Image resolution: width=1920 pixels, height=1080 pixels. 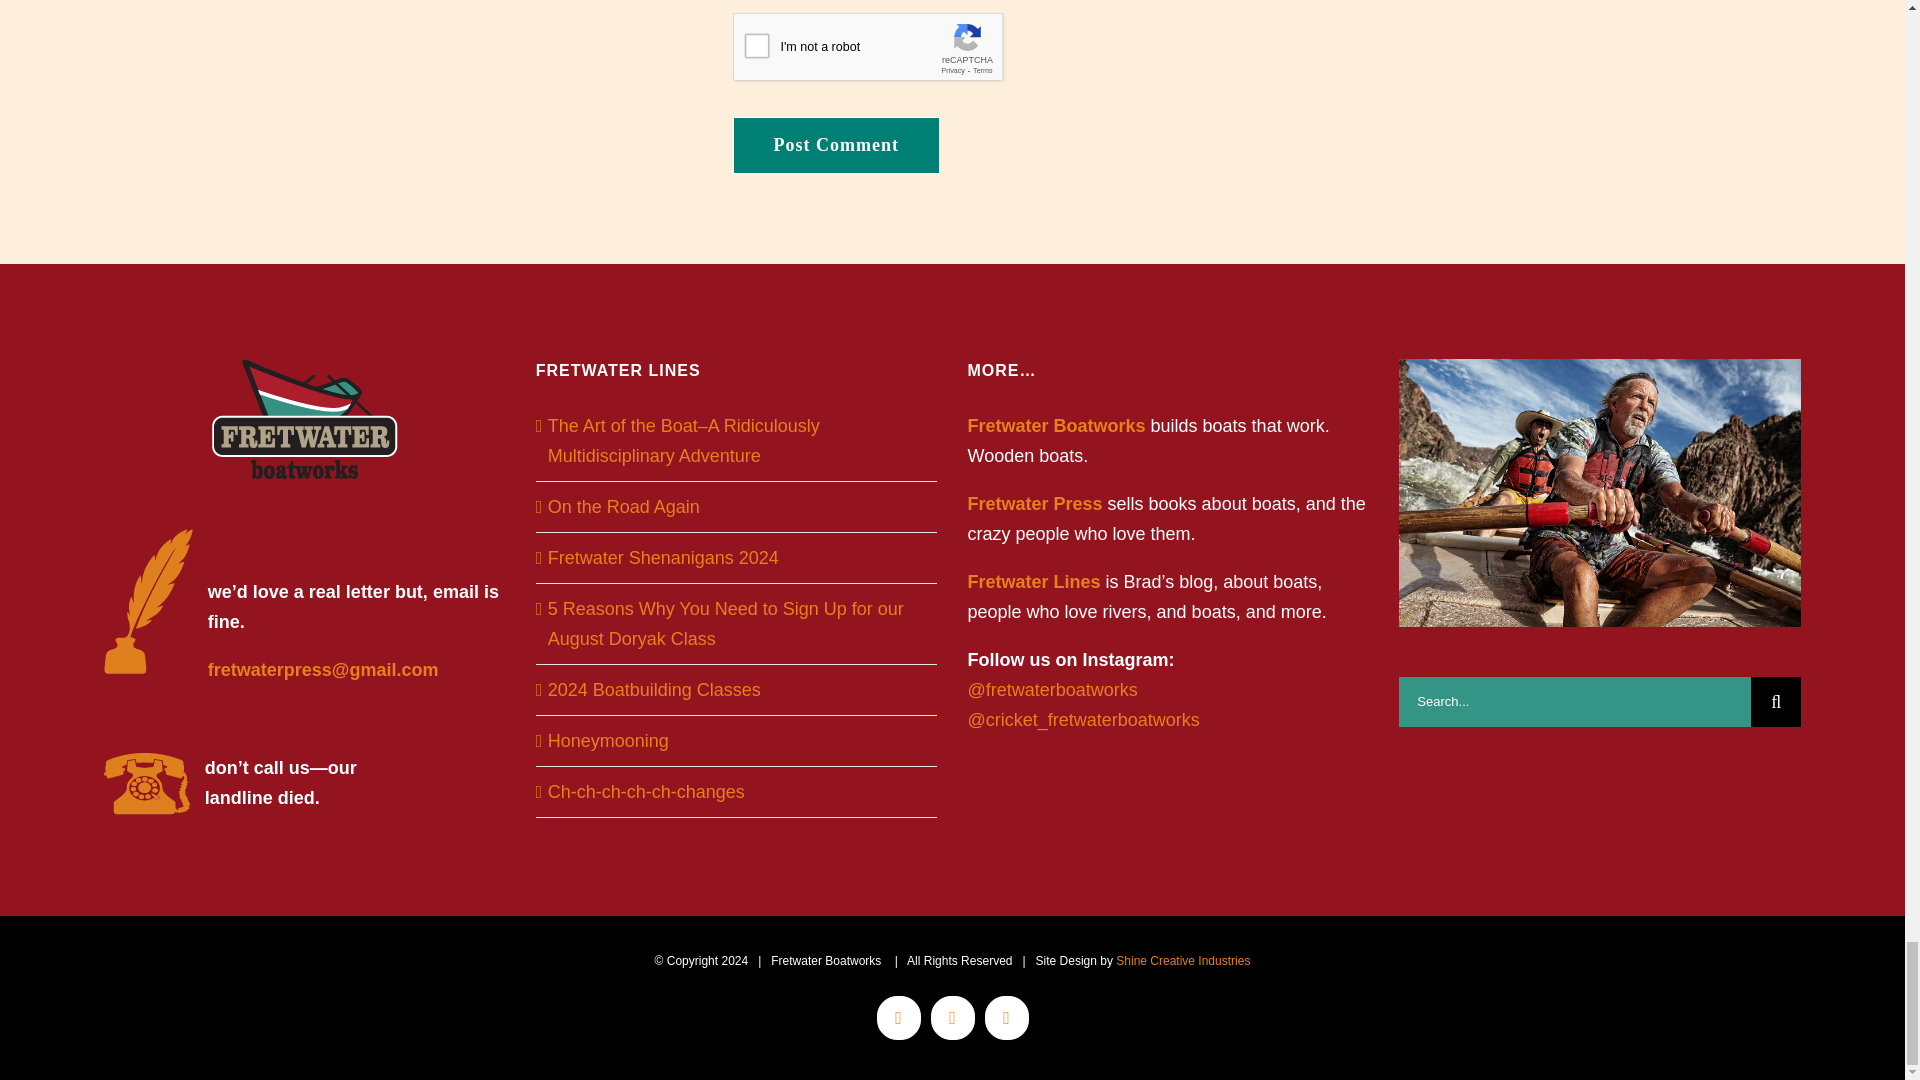 What do you see at coordinates (884, 51) in the screenshot?
I see `reCAPTCHA` at bounding box center [884, 51].